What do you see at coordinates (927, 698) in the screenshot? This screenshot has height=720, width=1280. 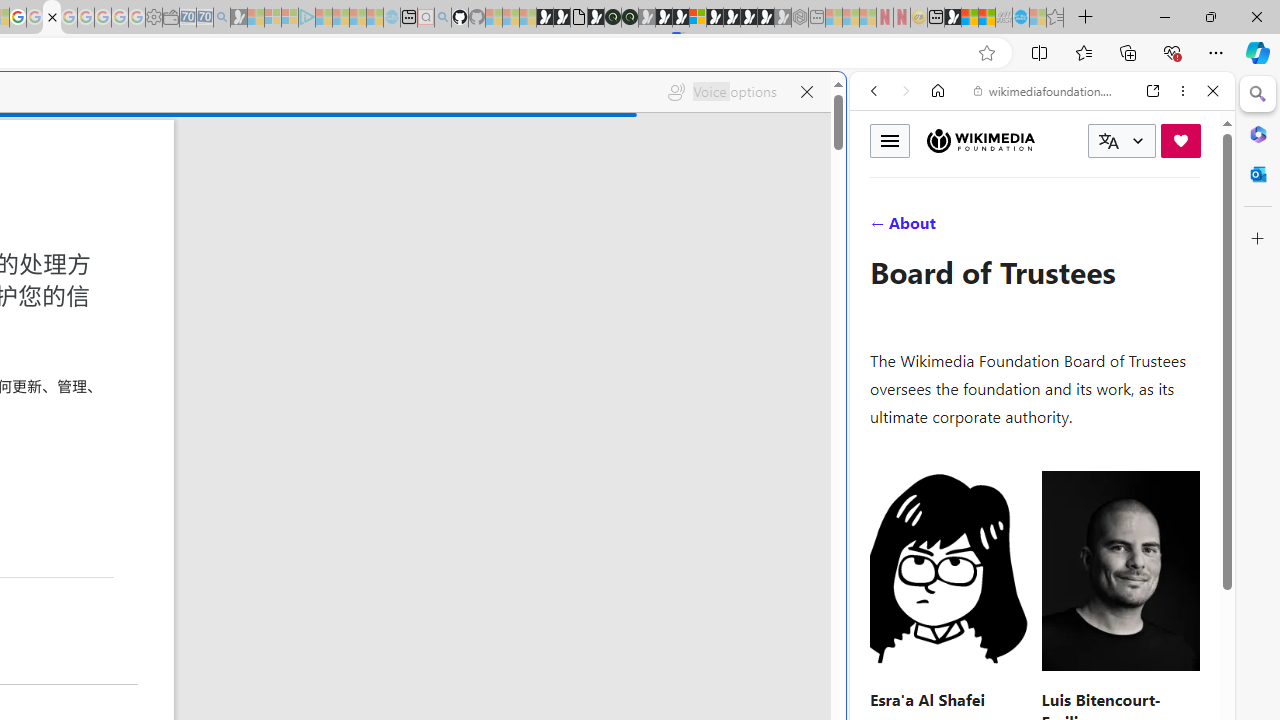 I see `Esra'a Al Shafei` at bounding box center [927, 698].